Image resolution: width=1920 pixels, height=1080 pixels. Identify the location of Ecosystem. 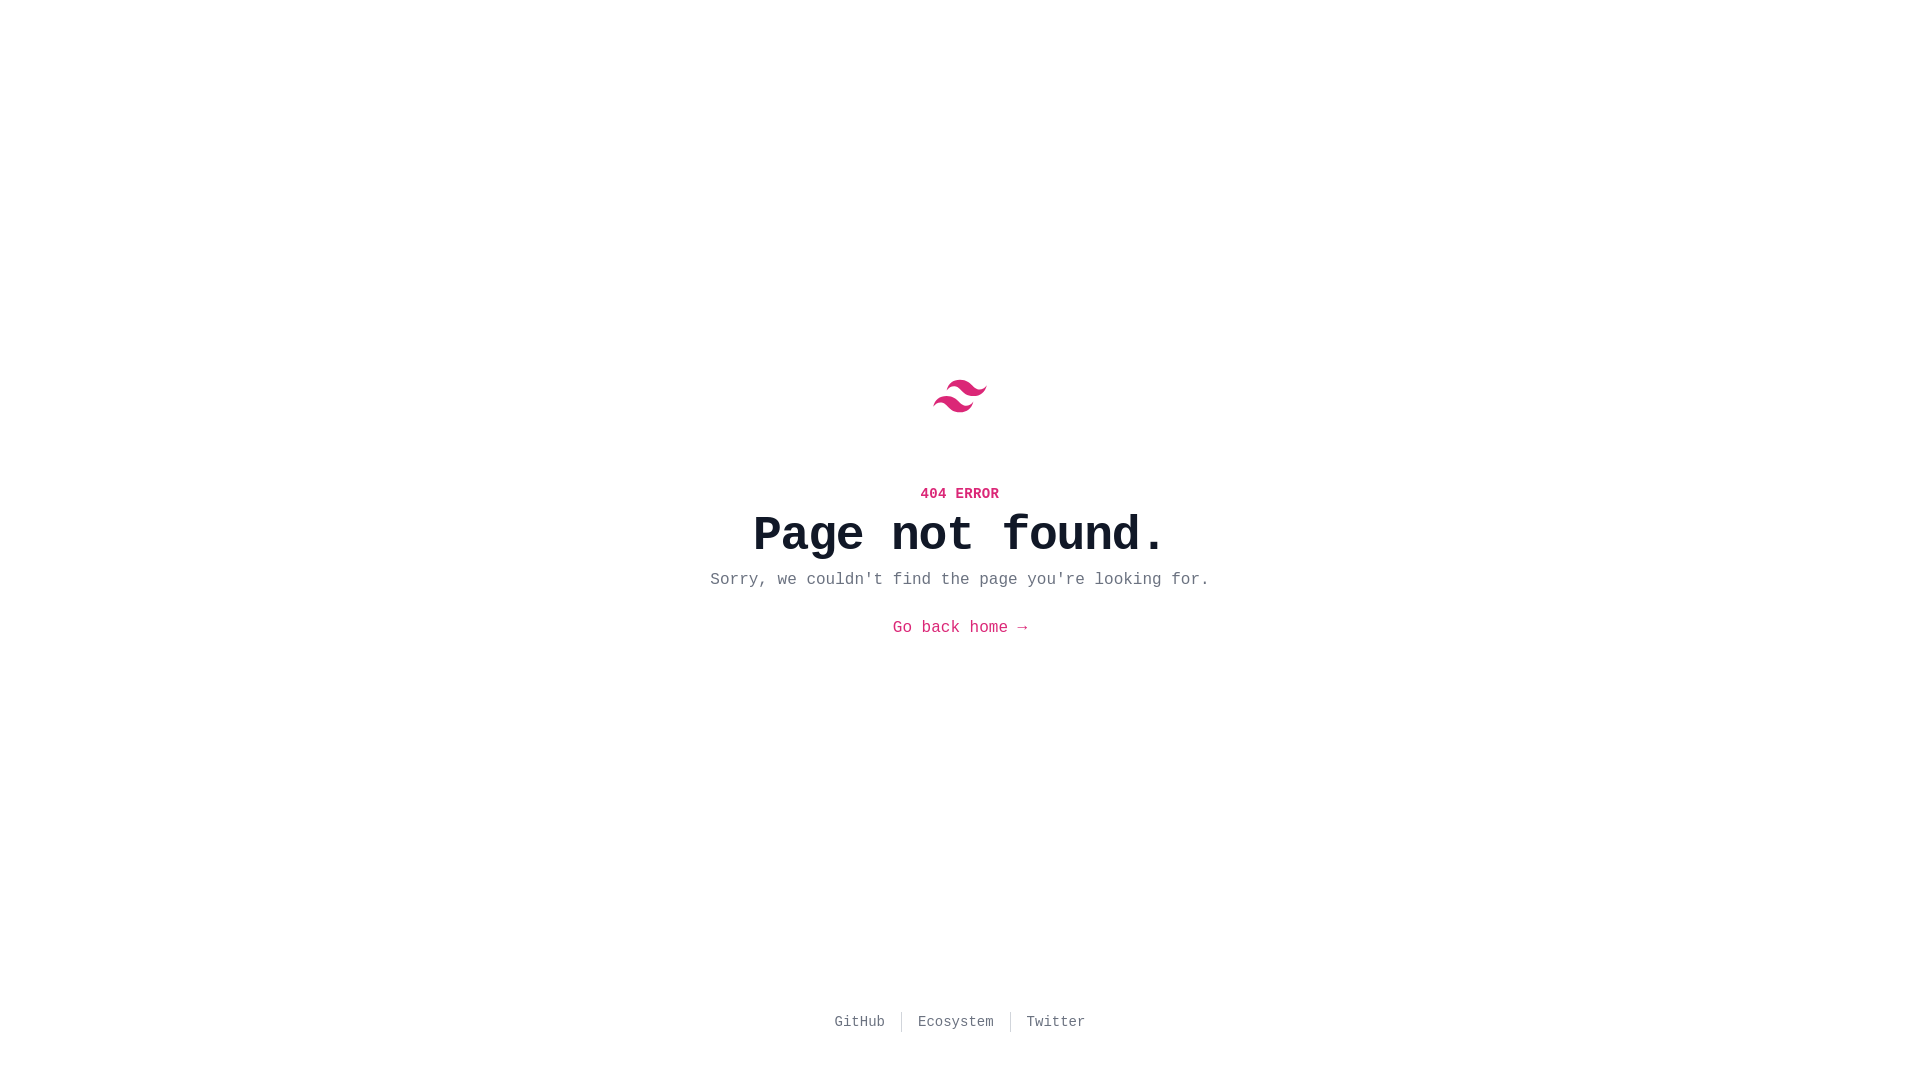
(956, 1022).